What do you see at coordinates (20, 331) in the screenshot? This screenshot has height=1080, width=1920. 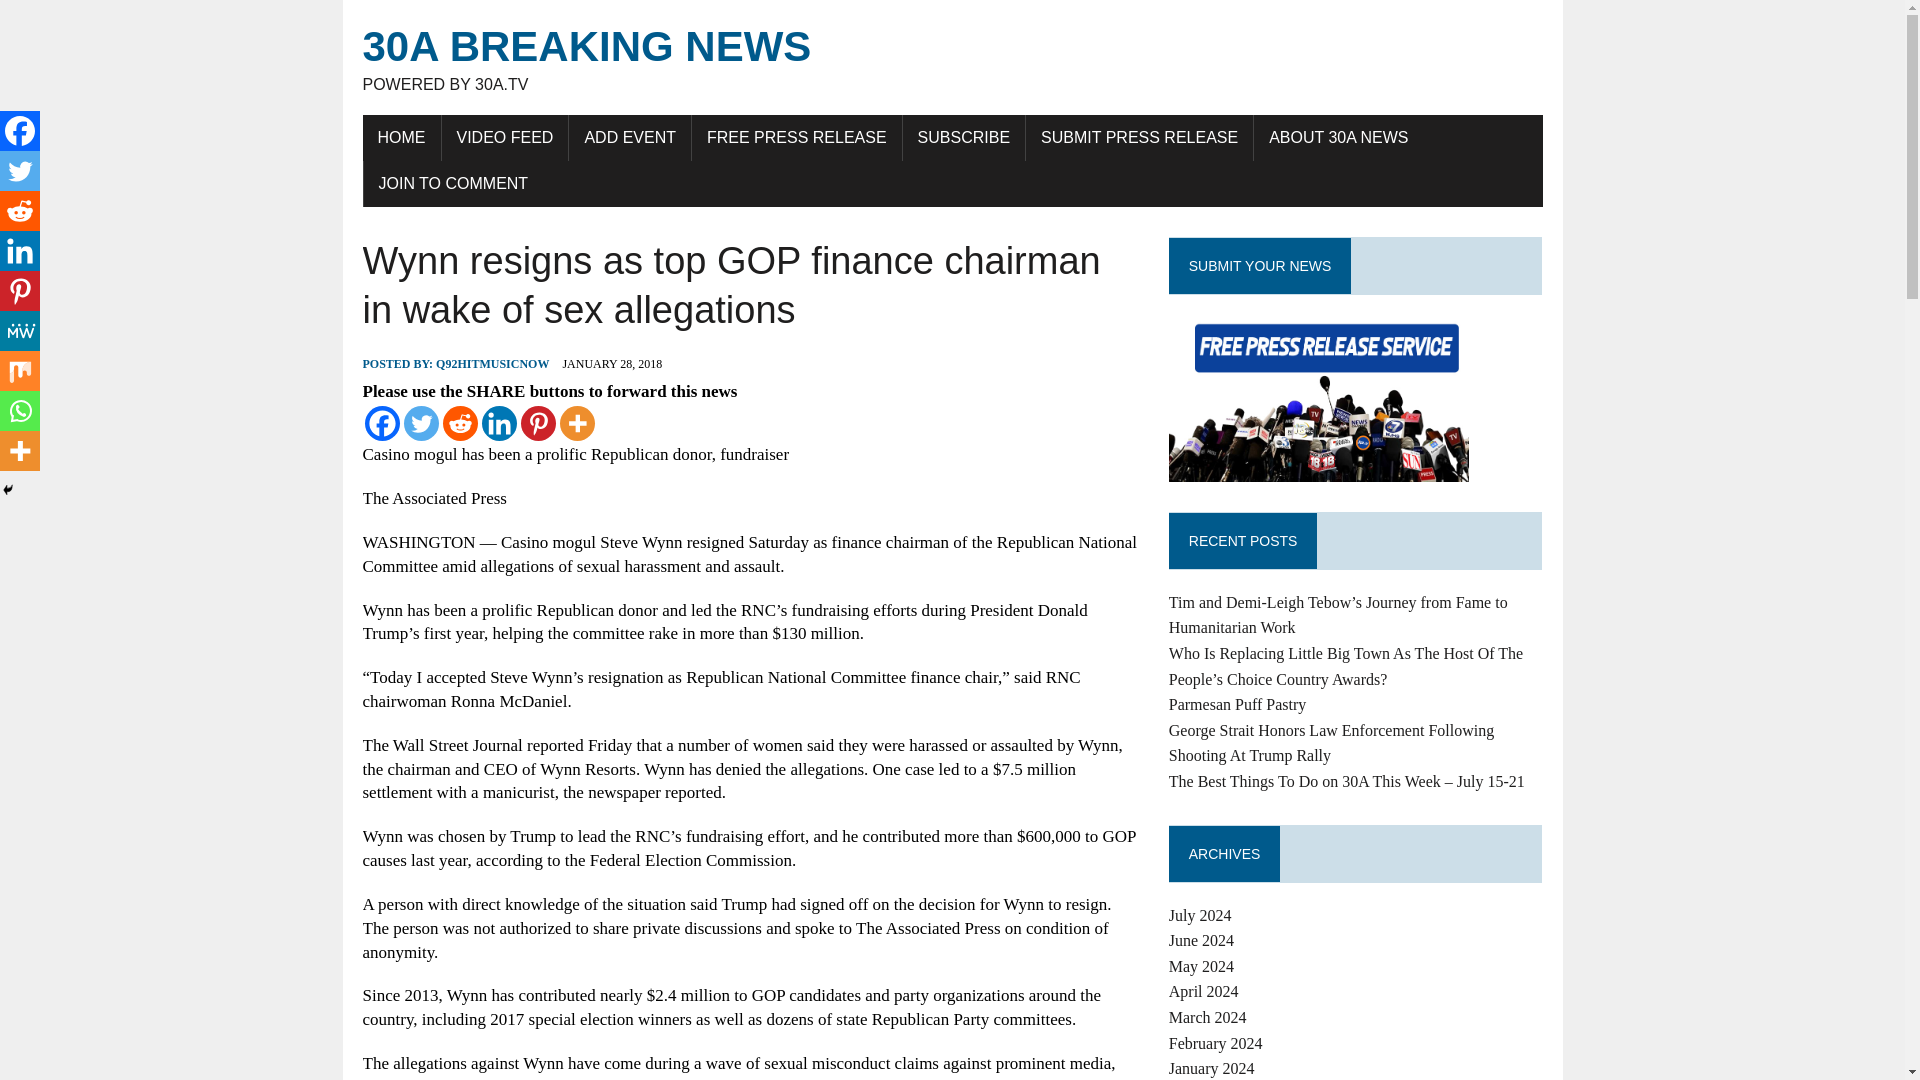 I see `30A Breaking News` at bounding box center [20, 331].